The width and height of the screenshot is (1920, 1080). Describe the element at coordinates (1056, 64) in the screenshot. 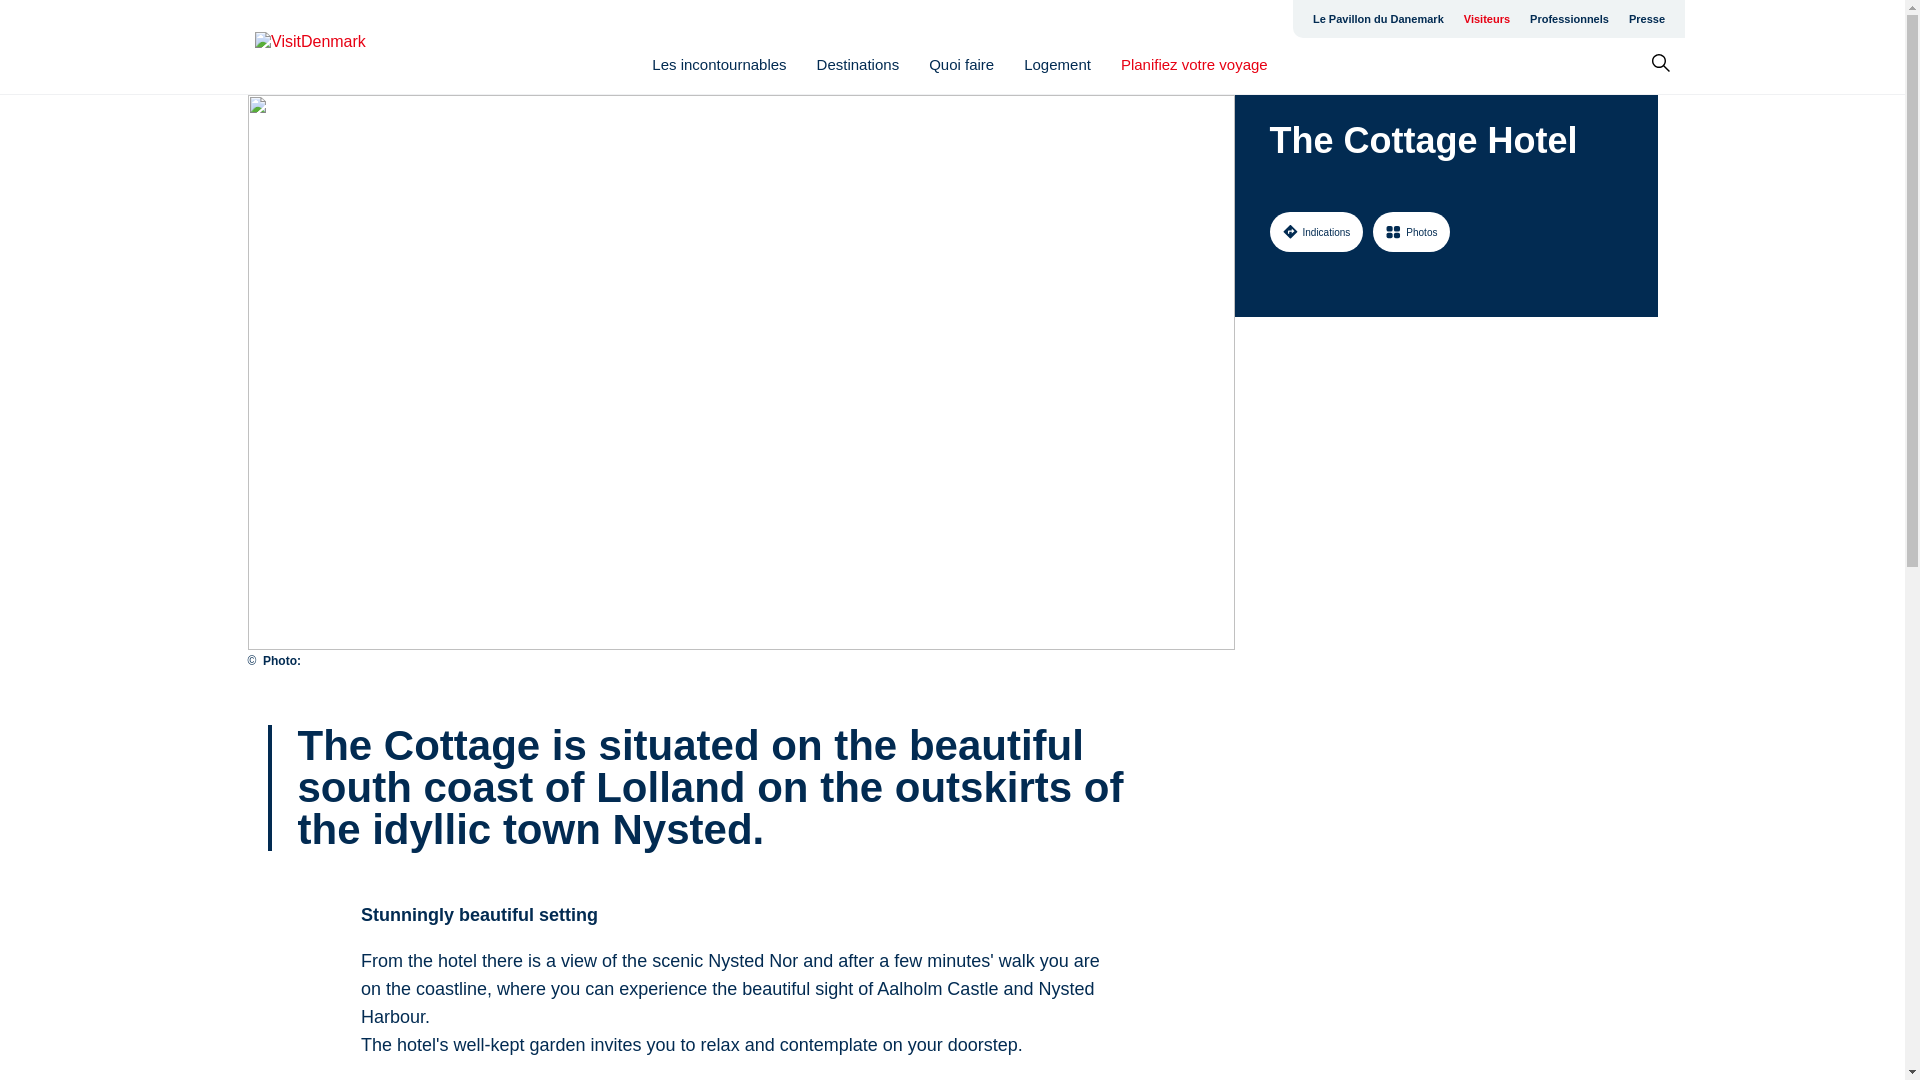

I see `Logement` at that location.